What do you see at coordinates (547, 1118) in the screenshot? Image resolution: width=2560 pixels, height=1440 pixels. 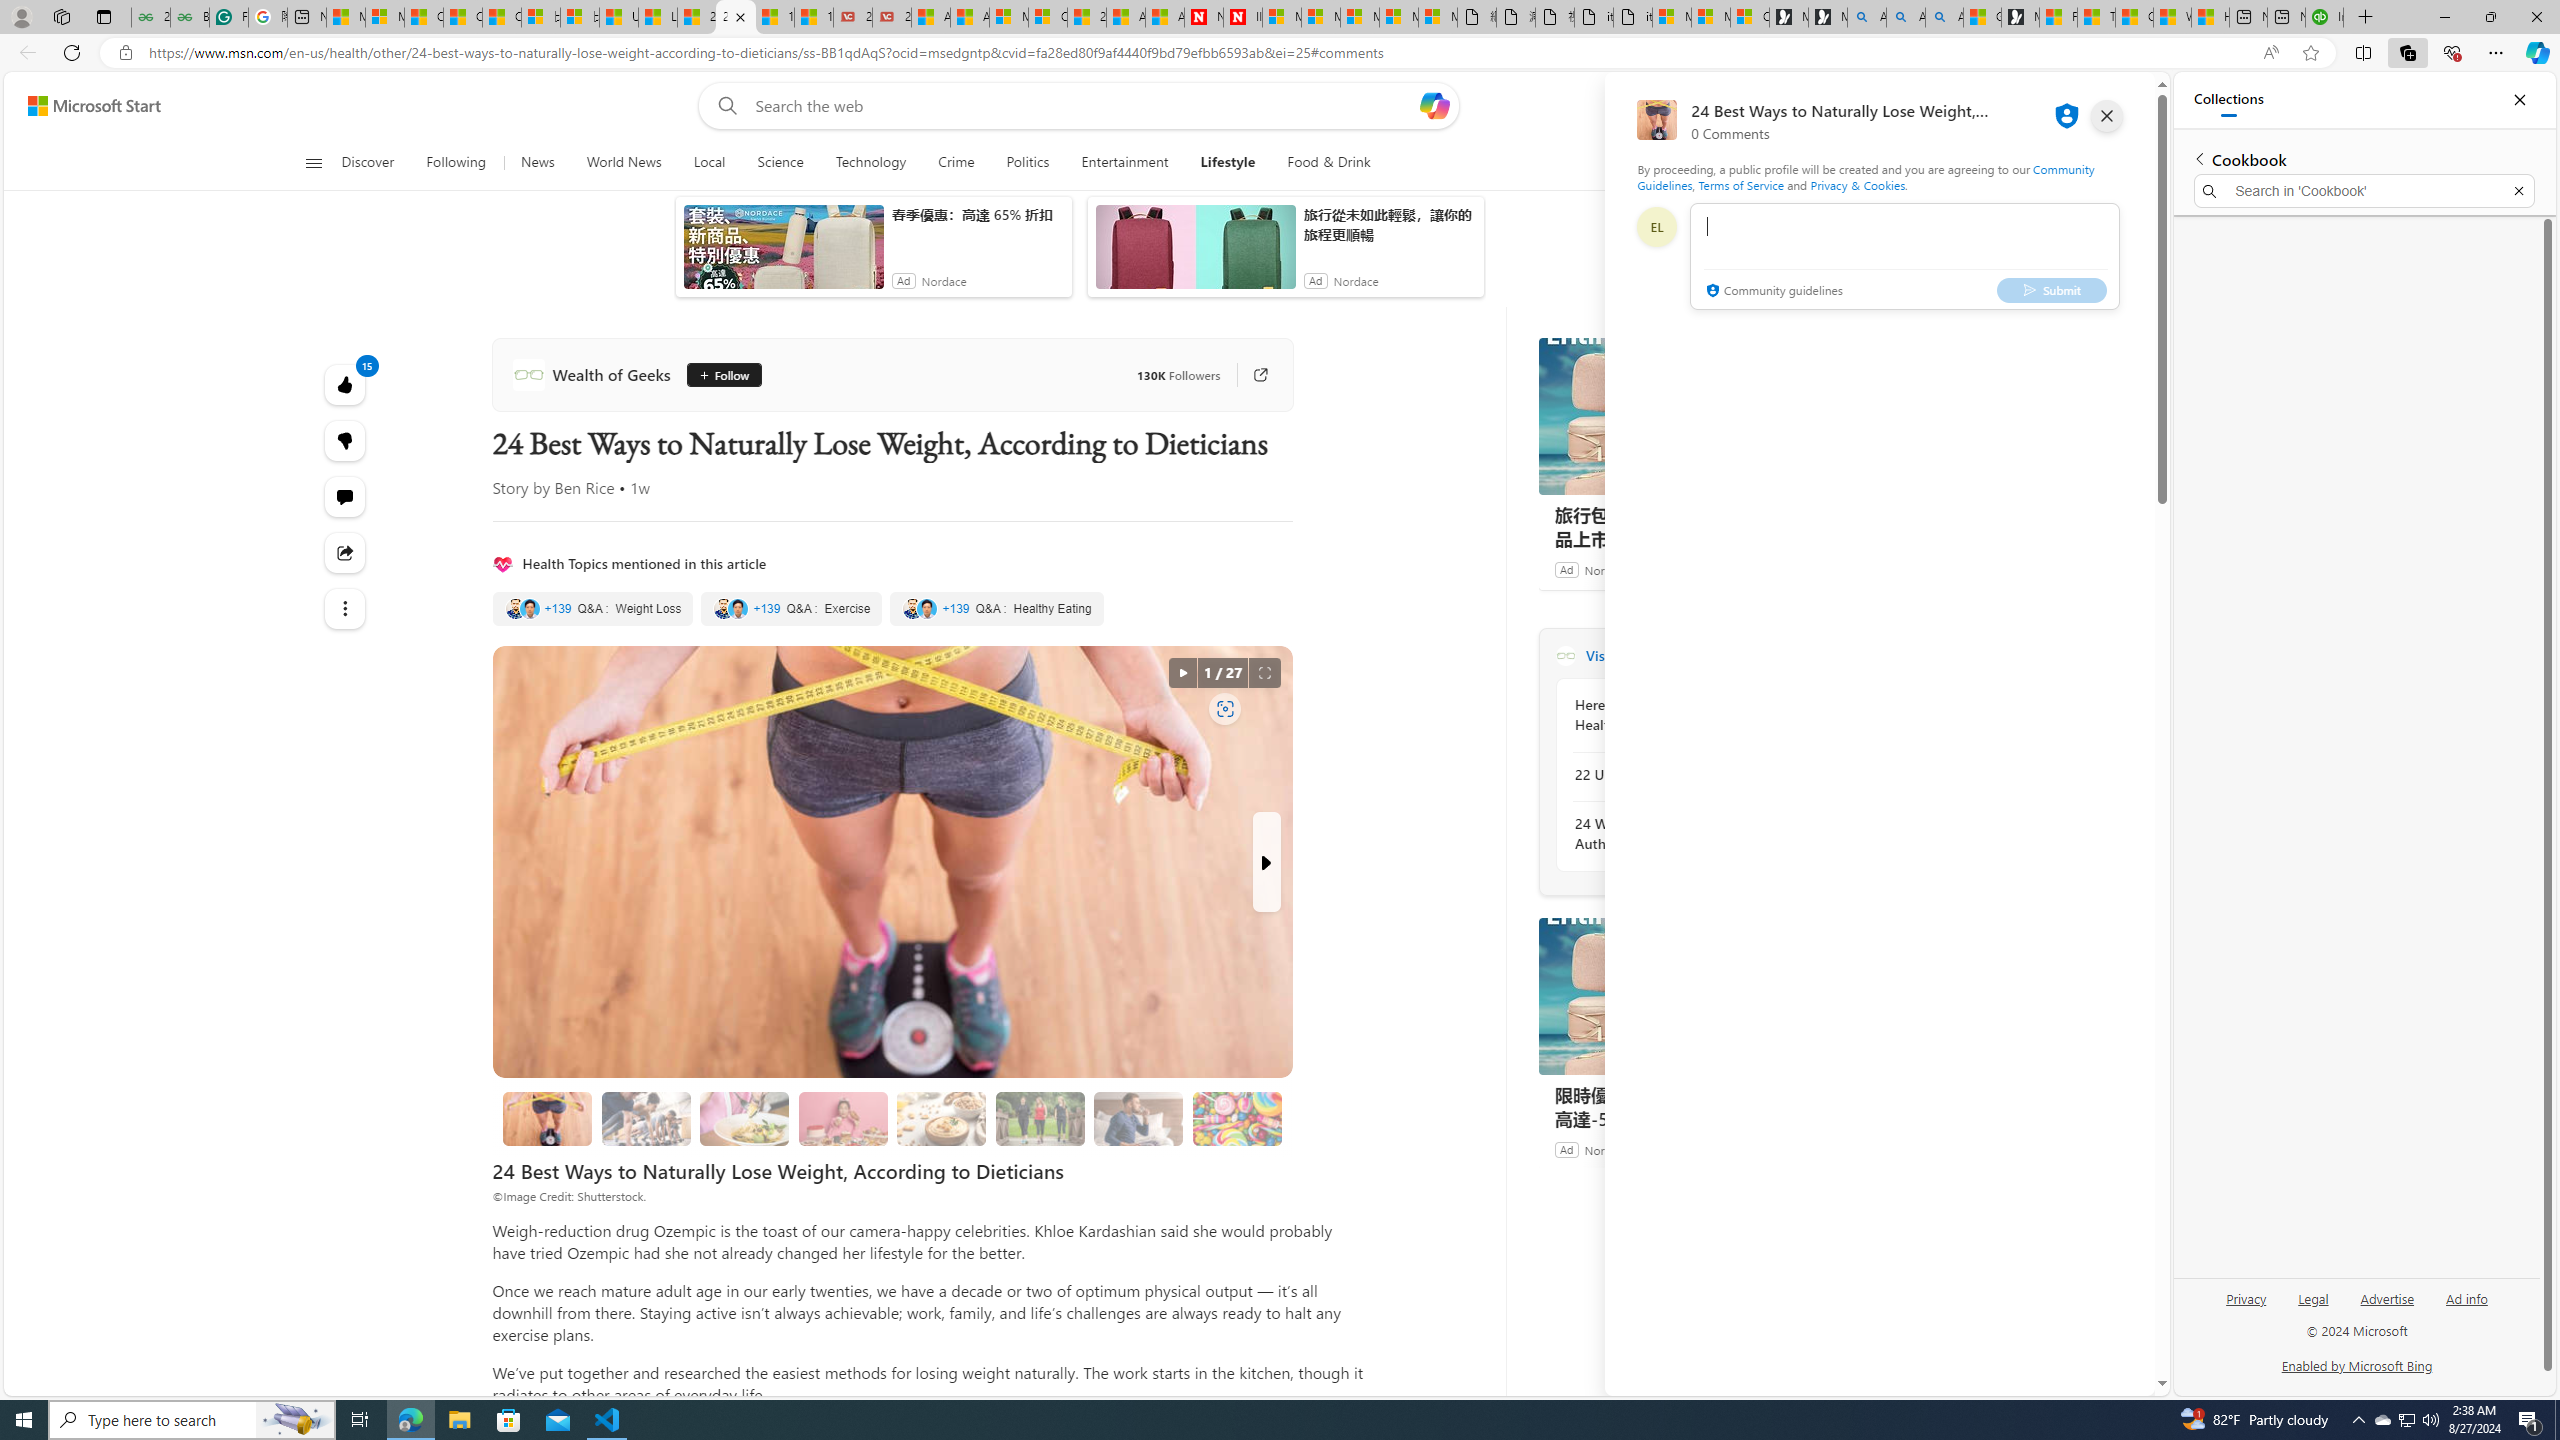 I see `Cherries Could Help You Drop a Few Pounds` at bounding box center [547, 1118].